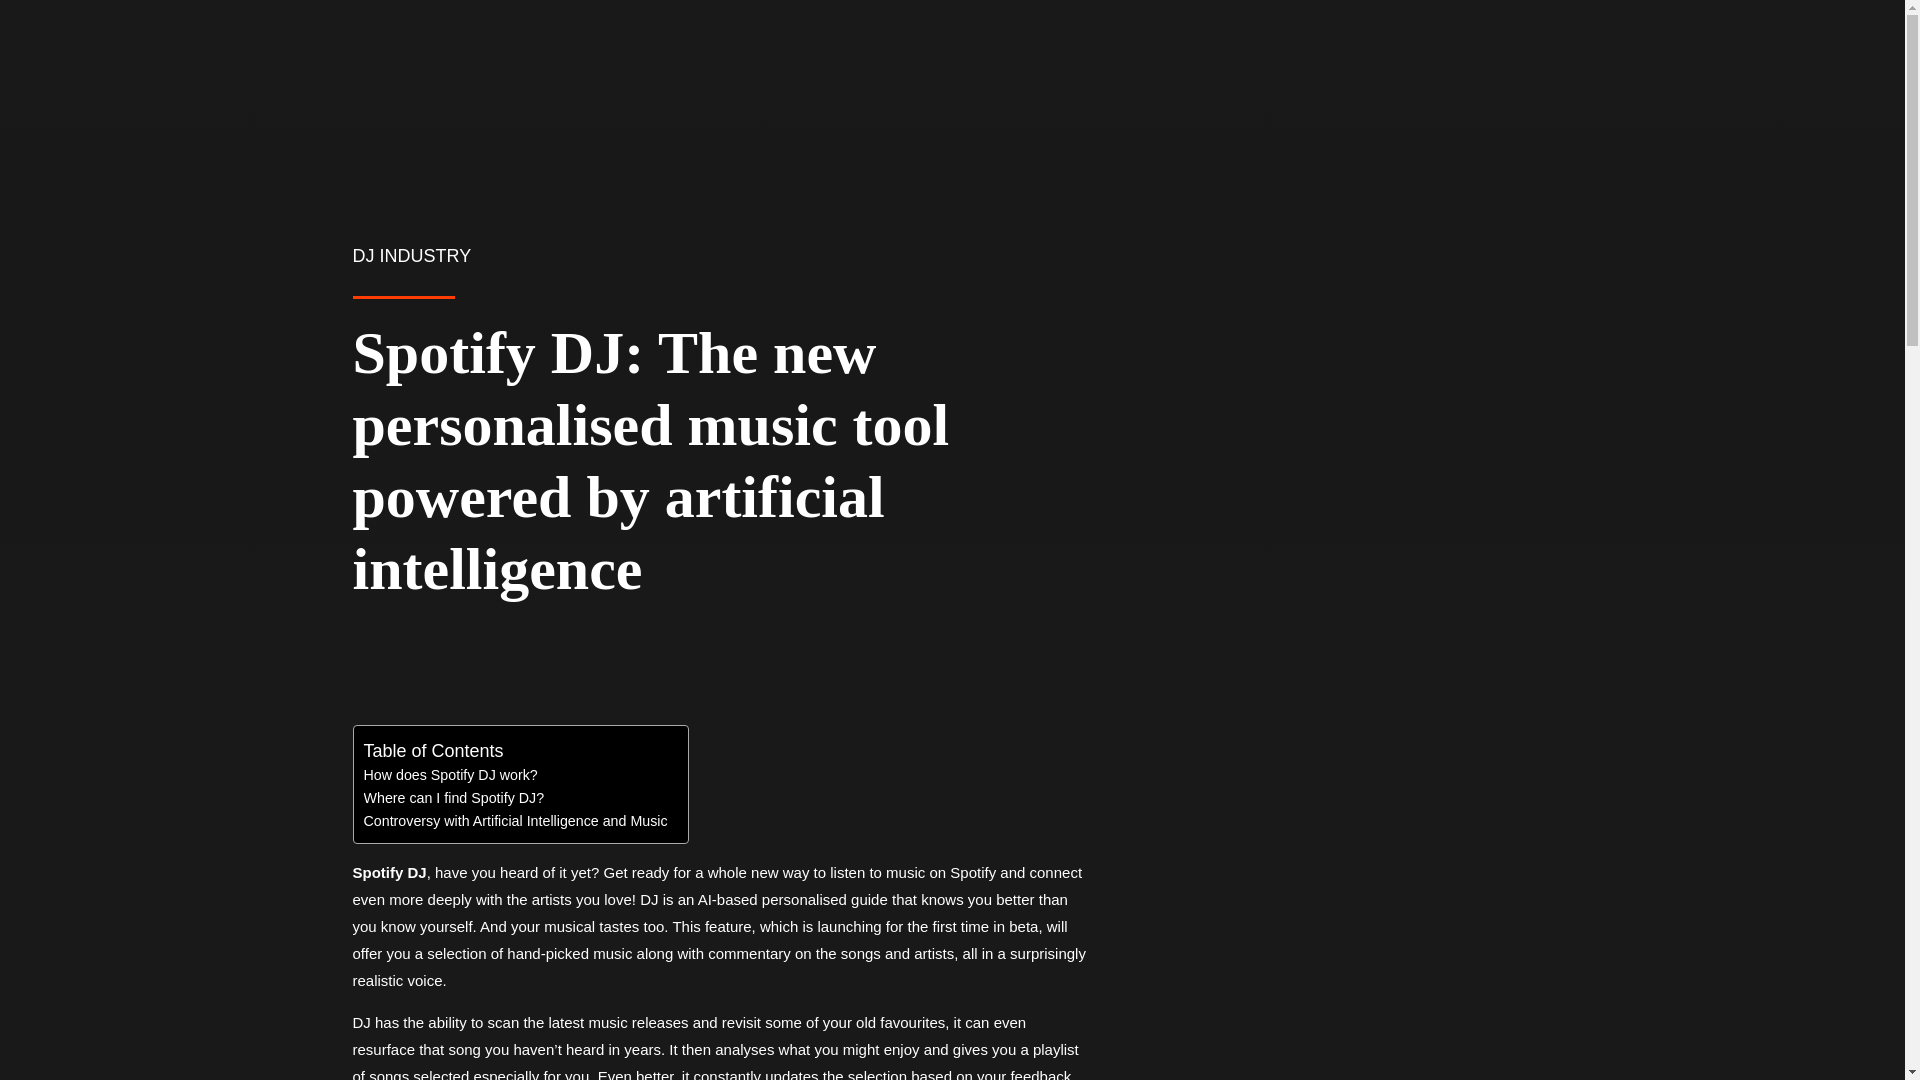 The height and width of the screenshot is (1080, 1920). What do you see at coordinates (410, 256) in the screenshot?
I see `DJ INDUSTRY` at bounding box center [410, 256].